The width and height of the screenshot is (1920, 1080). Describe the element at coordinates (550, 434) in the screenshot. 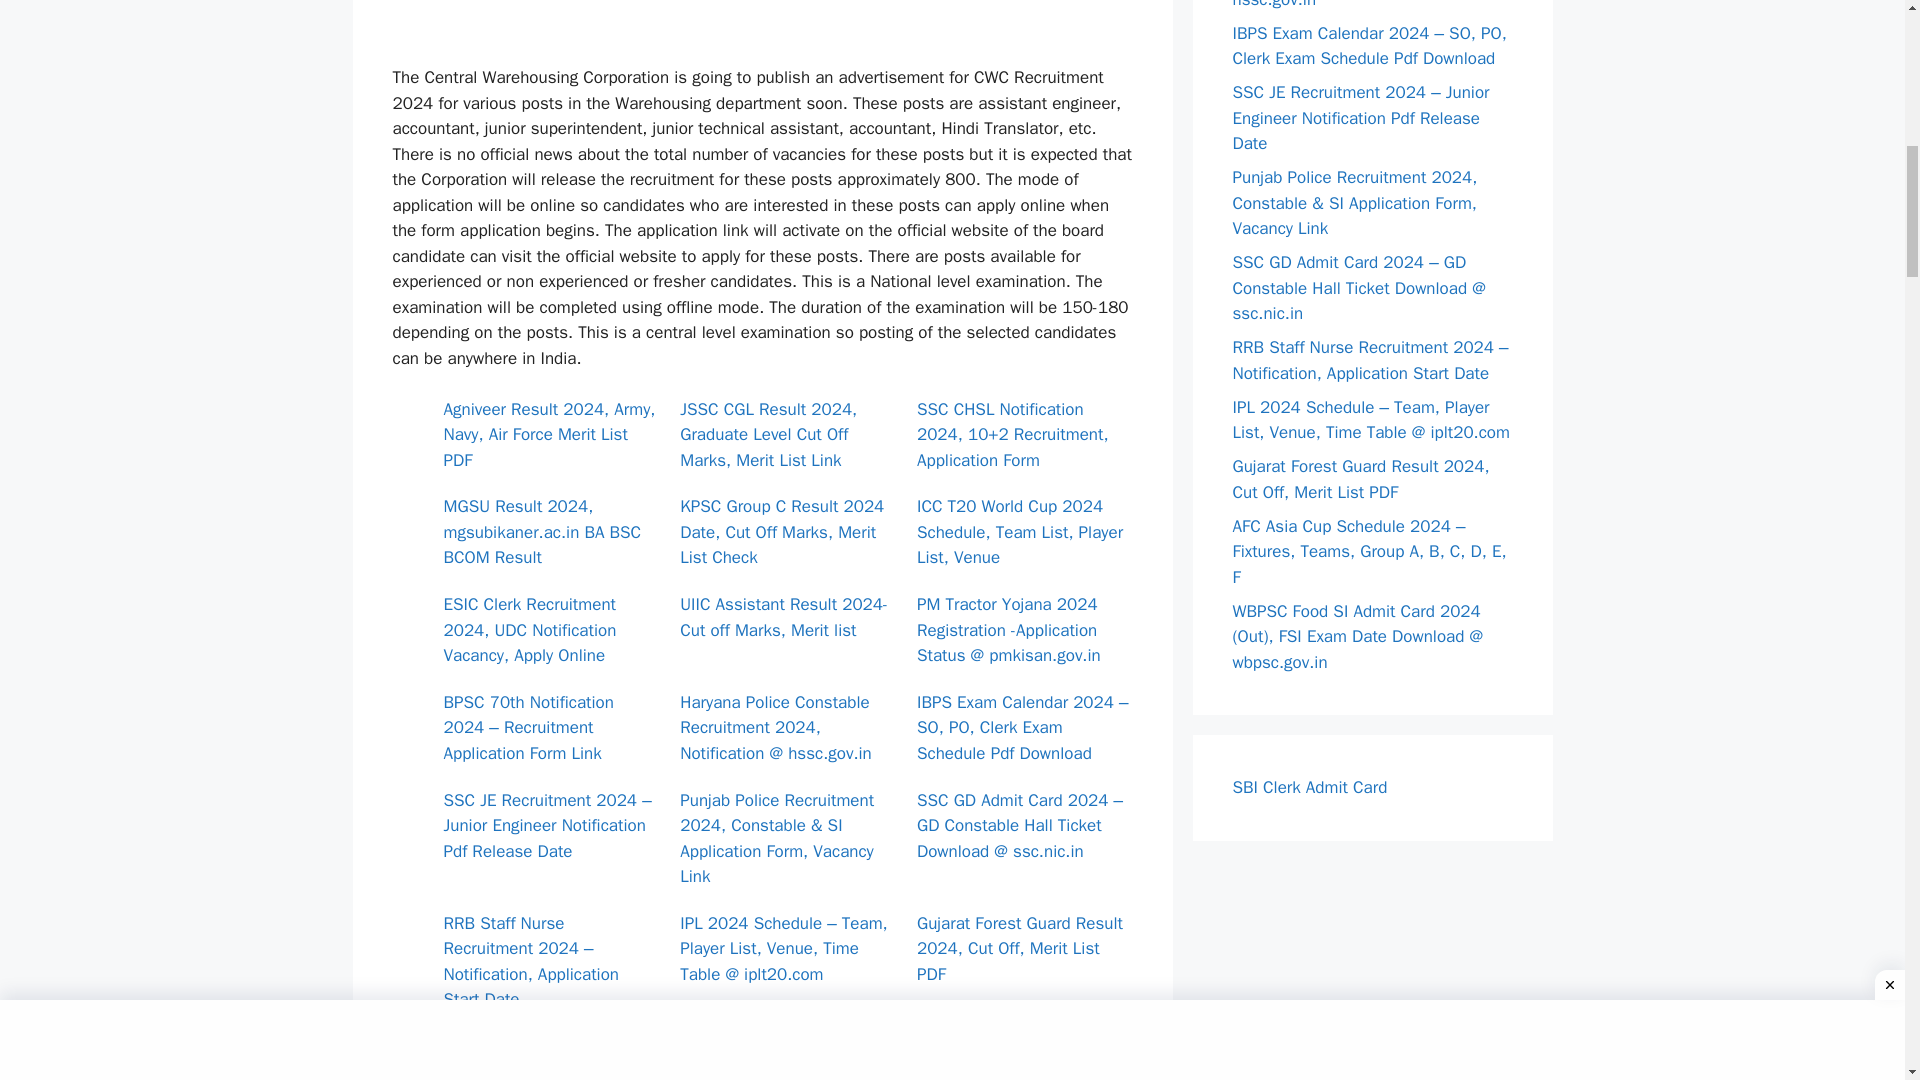

I see `Agniveer Result 2024, Army, Navy, Air Force Merit List PDF` at that location.